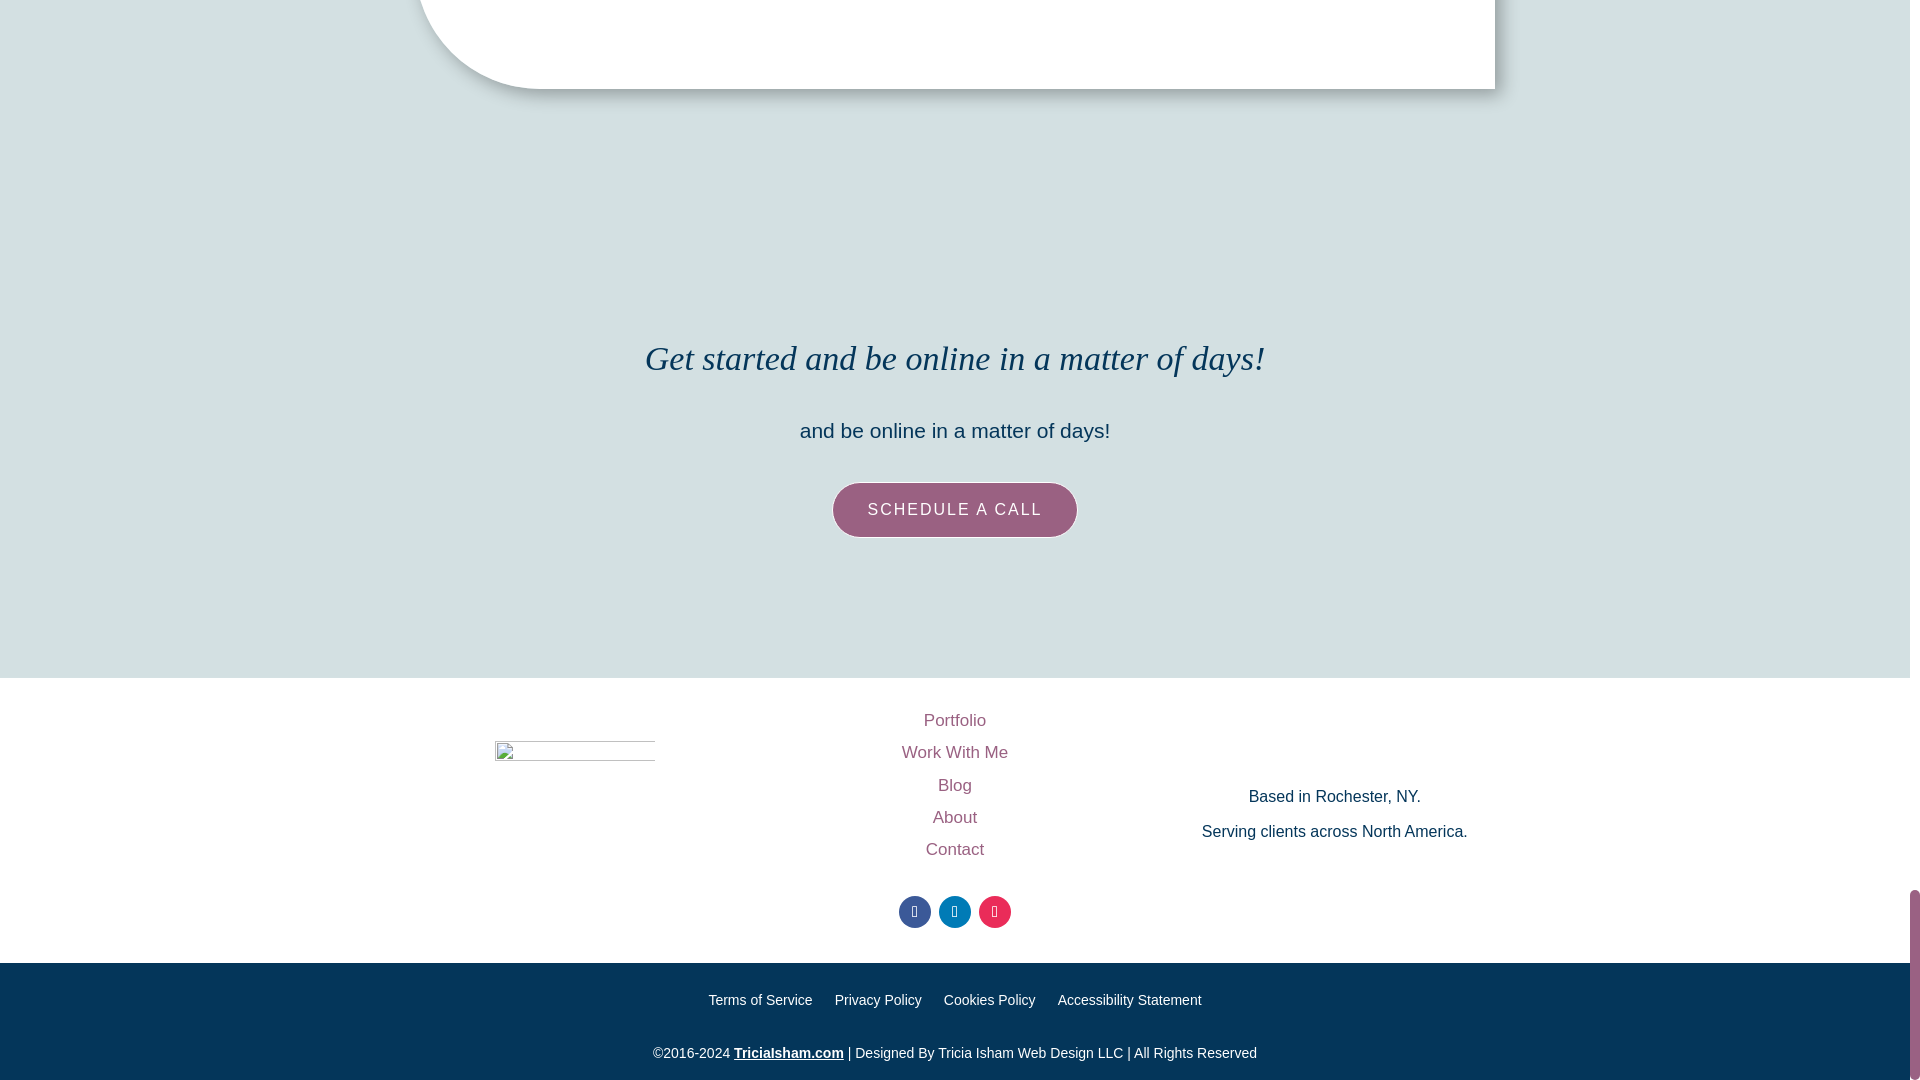  I want to click on Terms of Service, so click(760, 1004).